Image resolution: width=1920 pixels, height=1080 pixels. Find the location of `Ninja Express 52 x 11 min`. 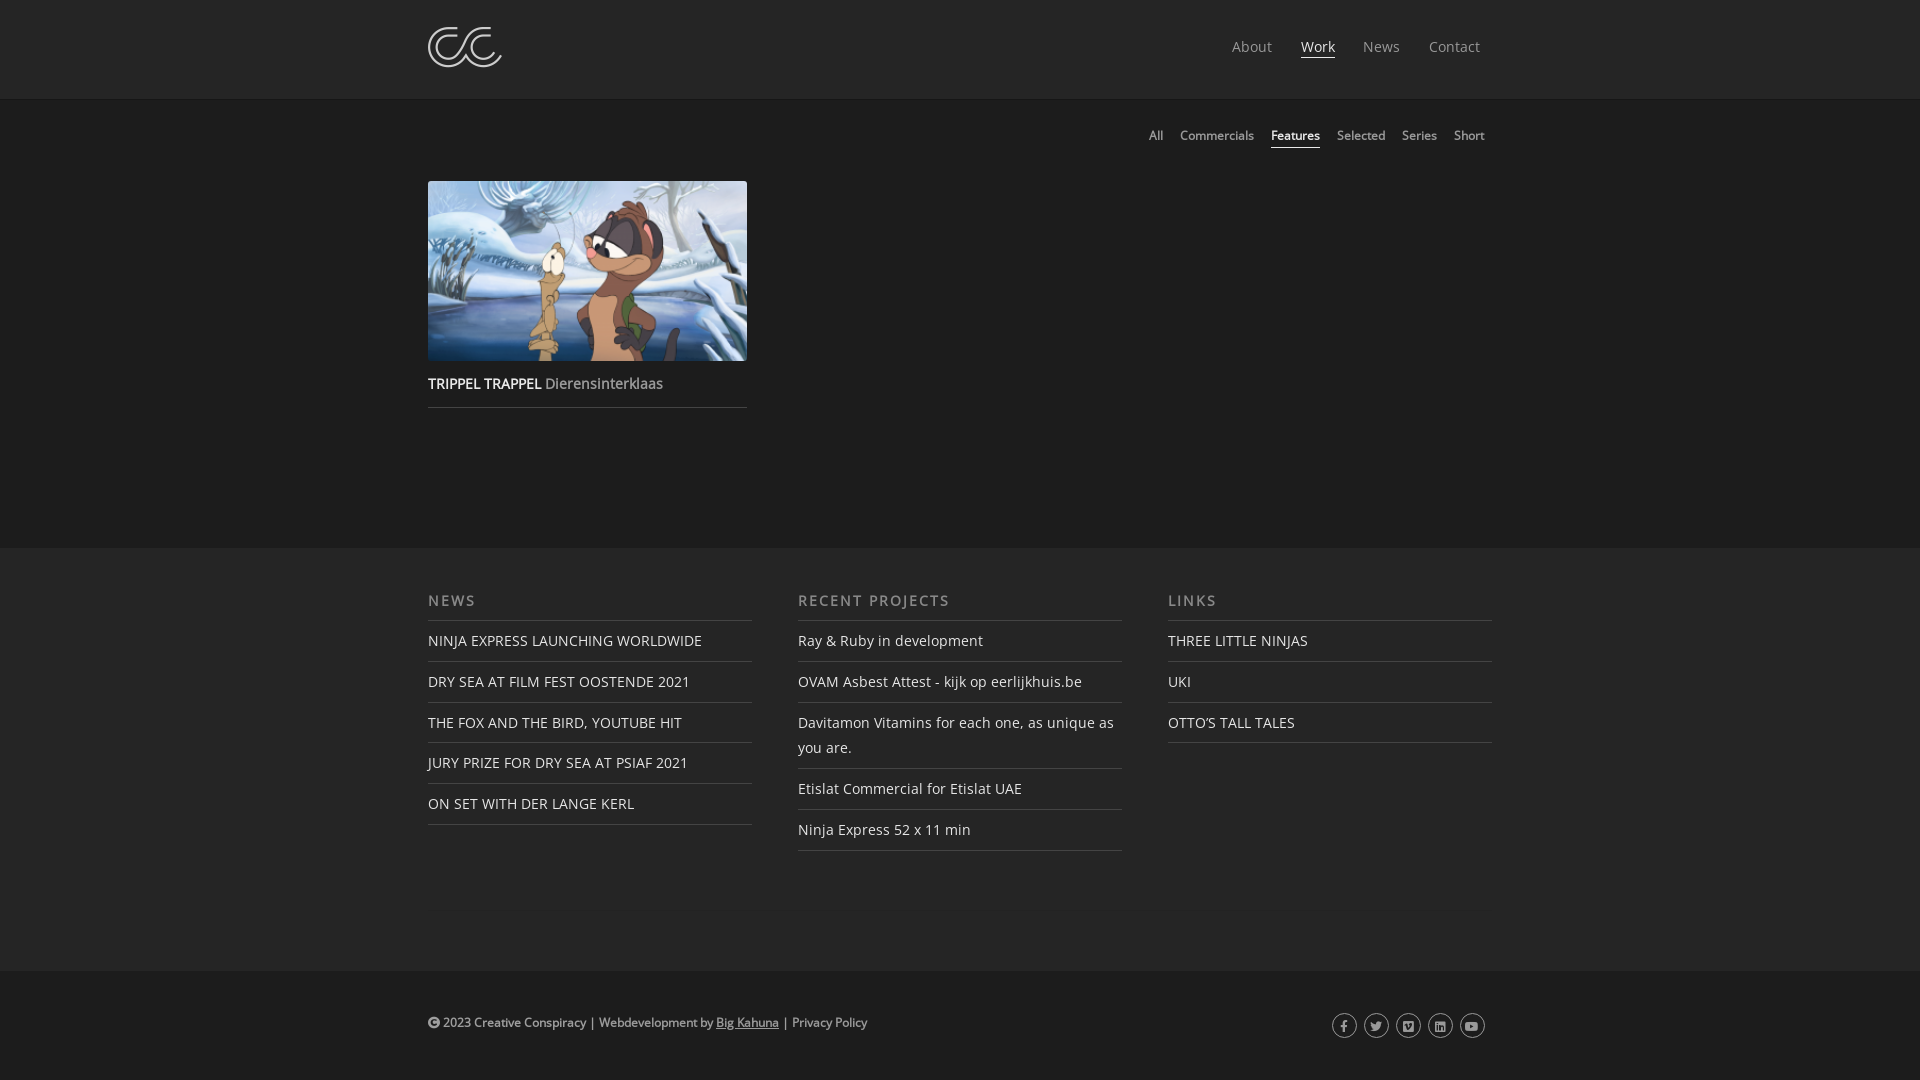

Ninja Express 52 x 11 min is located at coordinates (884, 830).